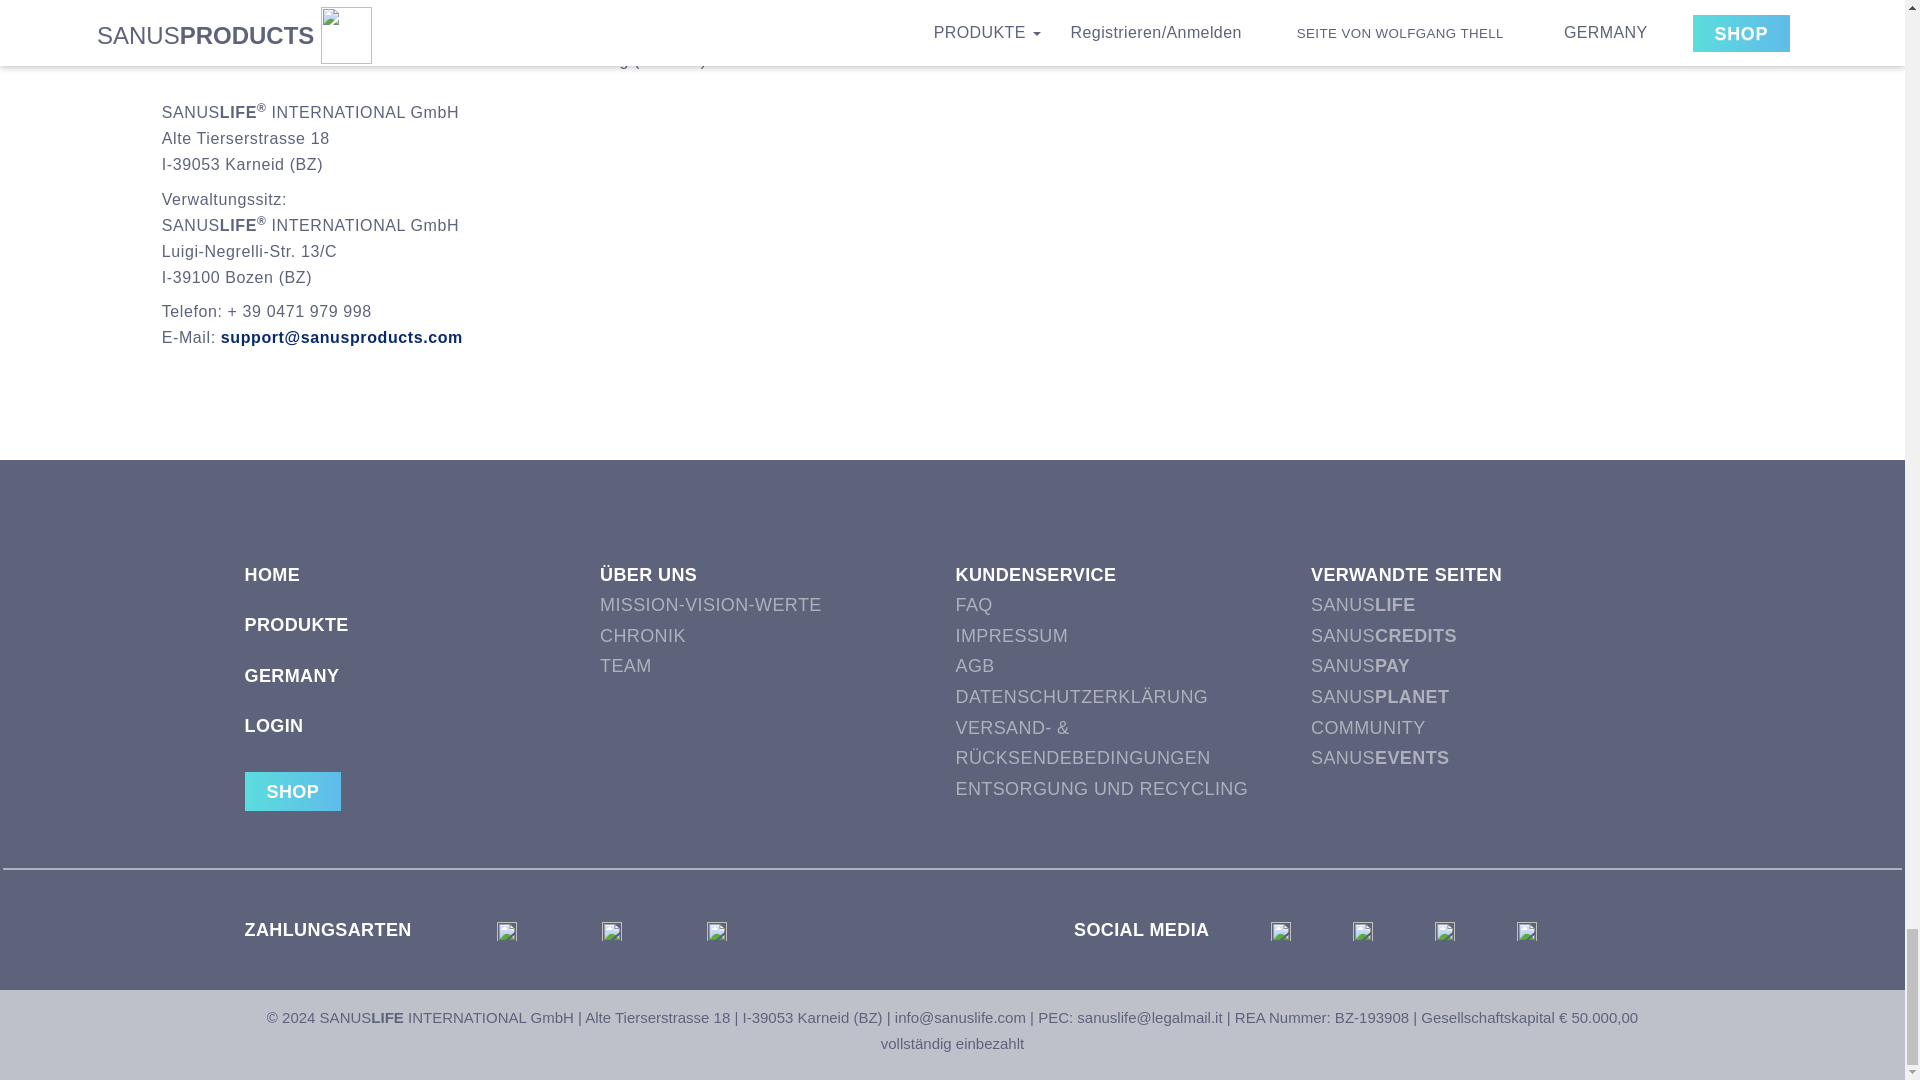 The height and width of the screenshot is (1080, 1920). I want to click on MISSION-VISION-WERTE, so click(774, 605).